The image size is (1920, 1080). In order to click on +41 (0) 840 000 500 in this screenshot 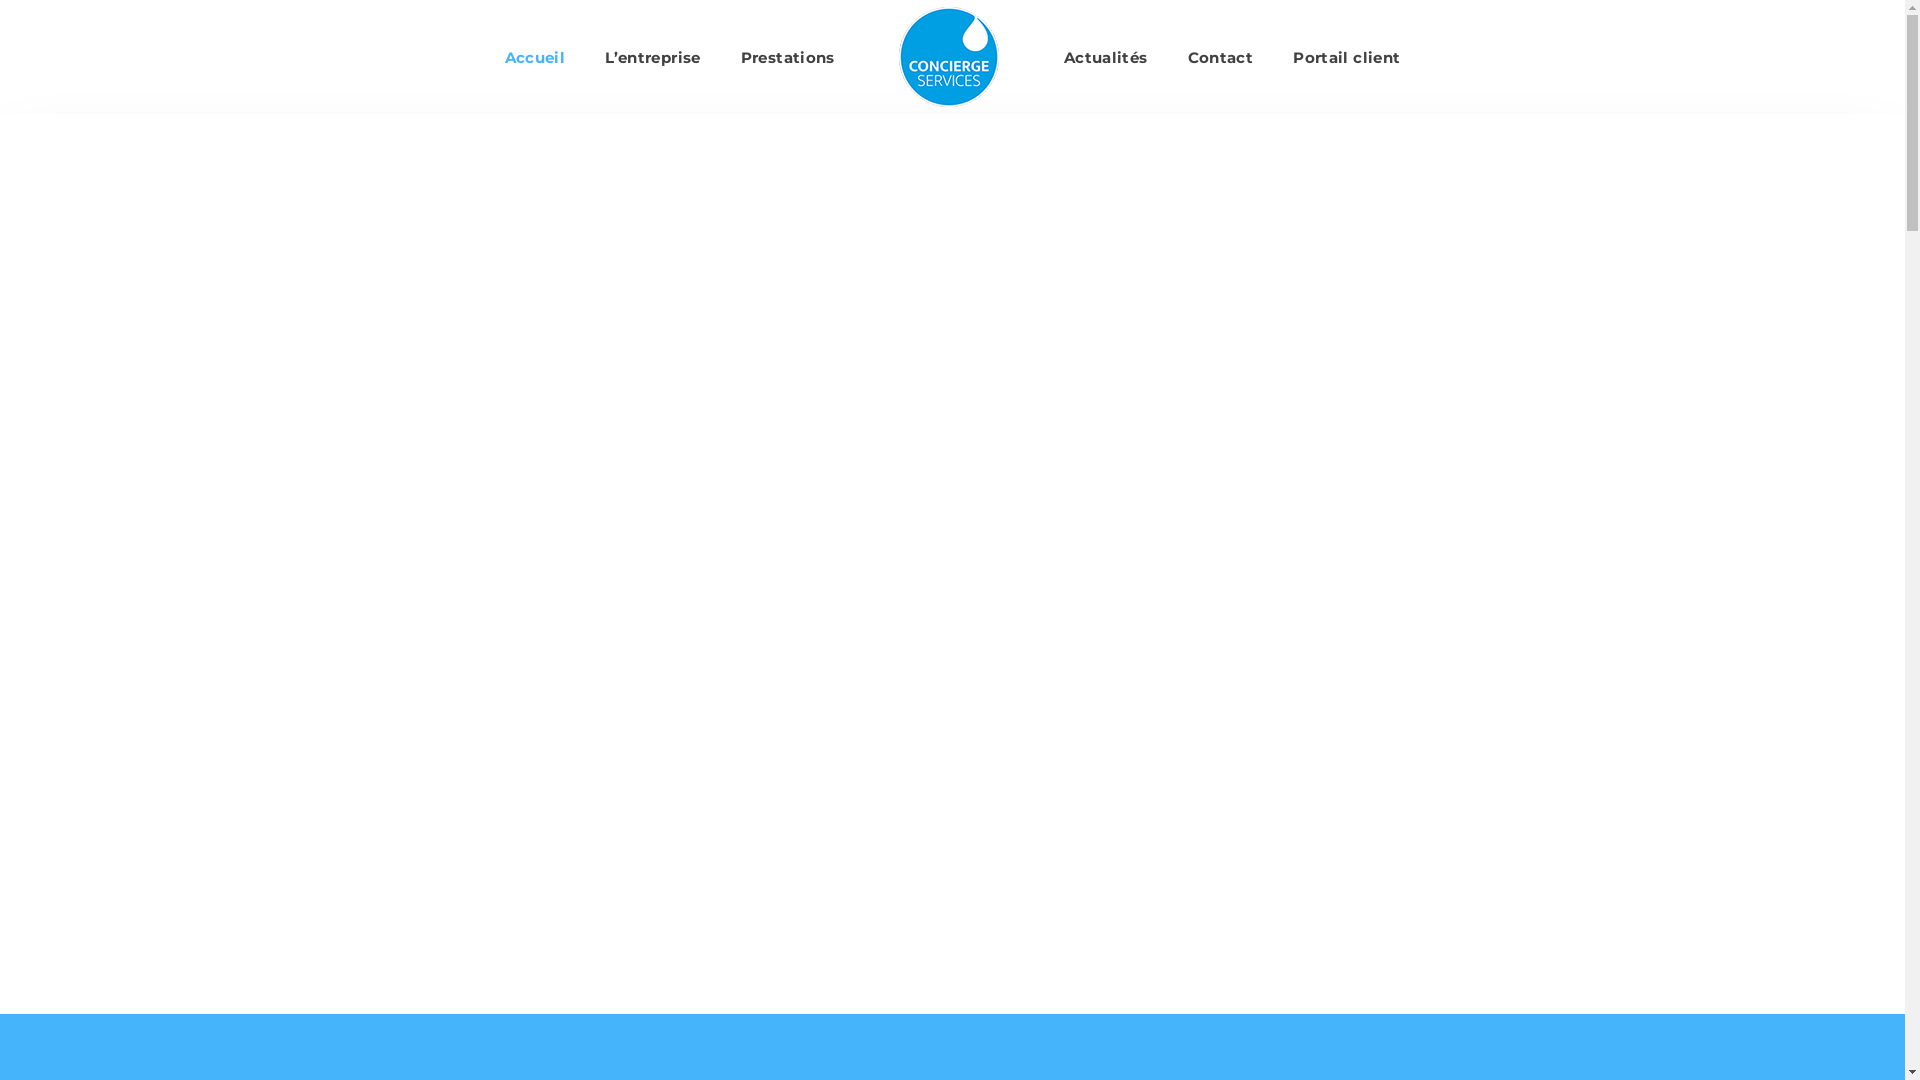, I will do `click(434, 789)`.